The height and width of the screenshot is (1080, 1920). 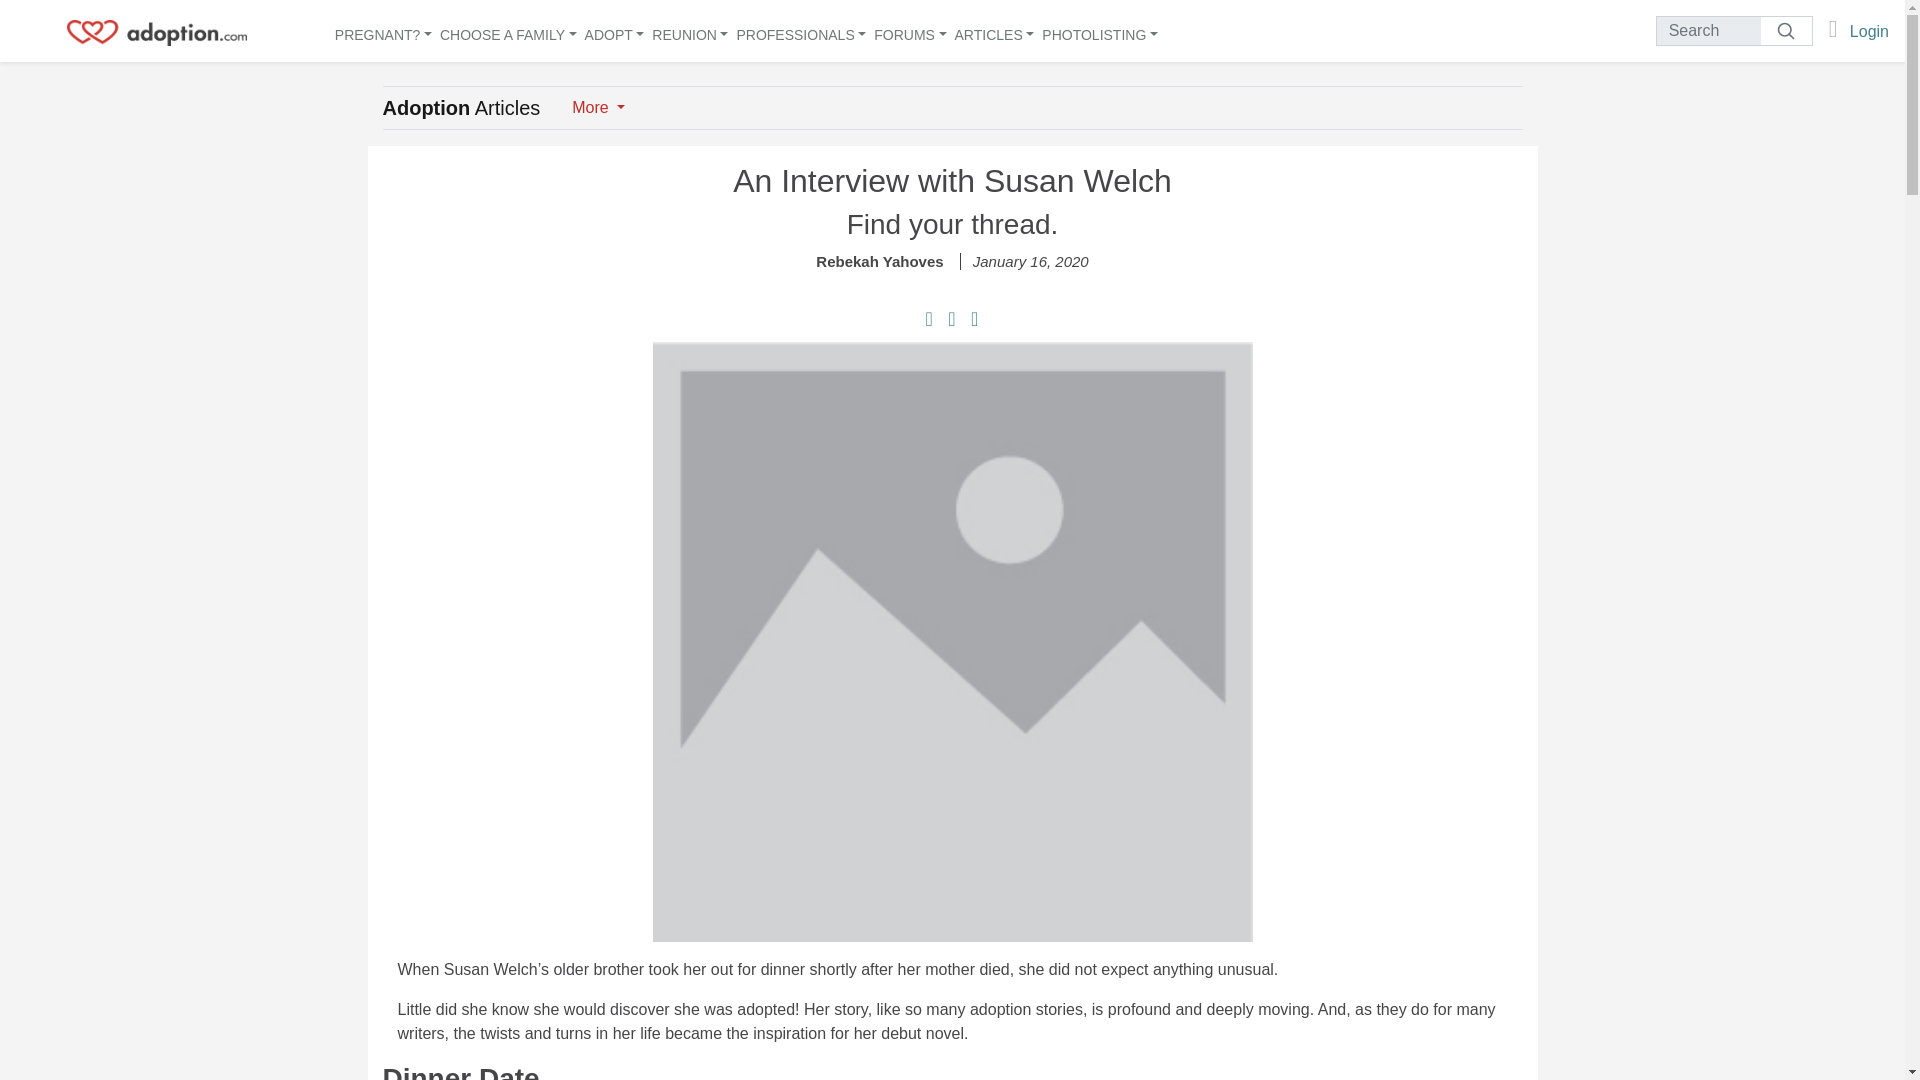 What do you see at coordinates (508, 31) in the screenshot?
I see `CHOOSE A FAMILY` at bounding box center [508, 31].